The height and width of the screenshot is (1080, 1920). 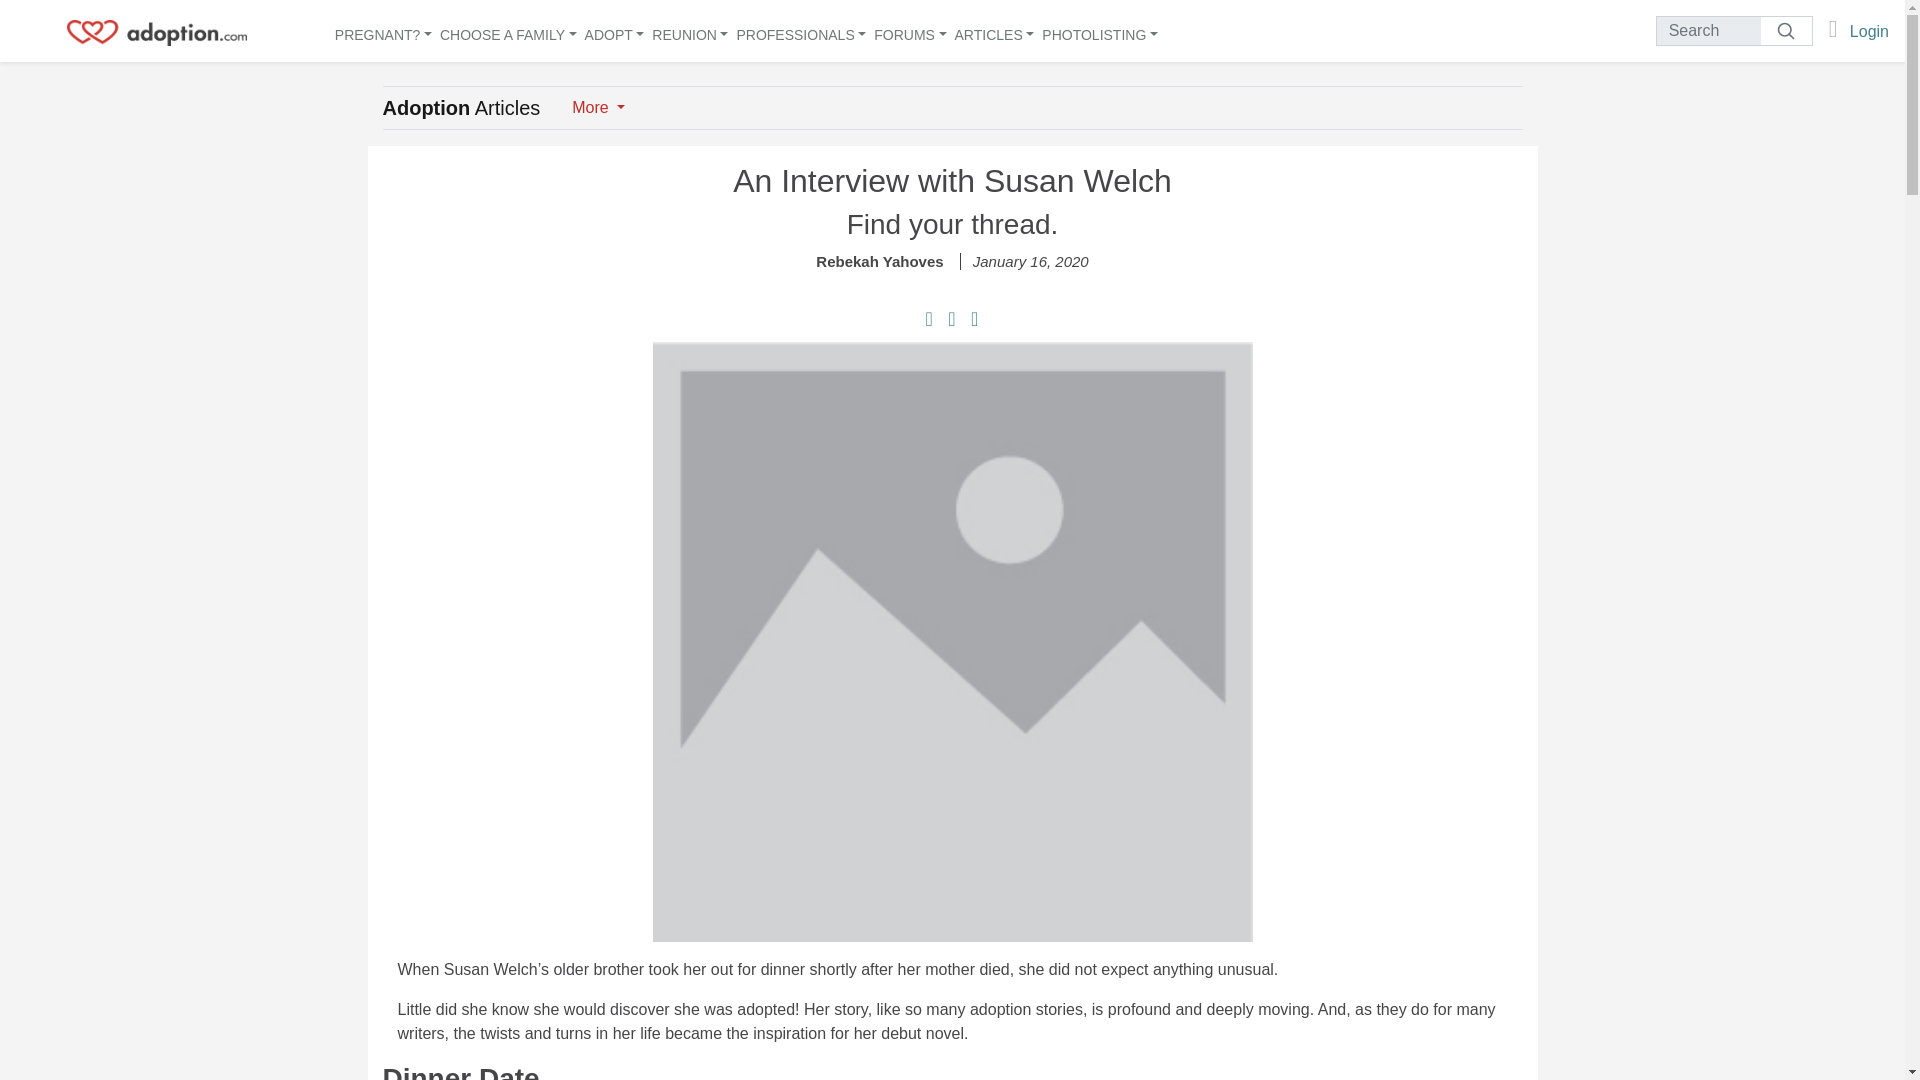 What do you see at coordinates (508, 31) in the screenshot?
I see `CHOOSE A FAMILY` at bounding box center [508, 31].